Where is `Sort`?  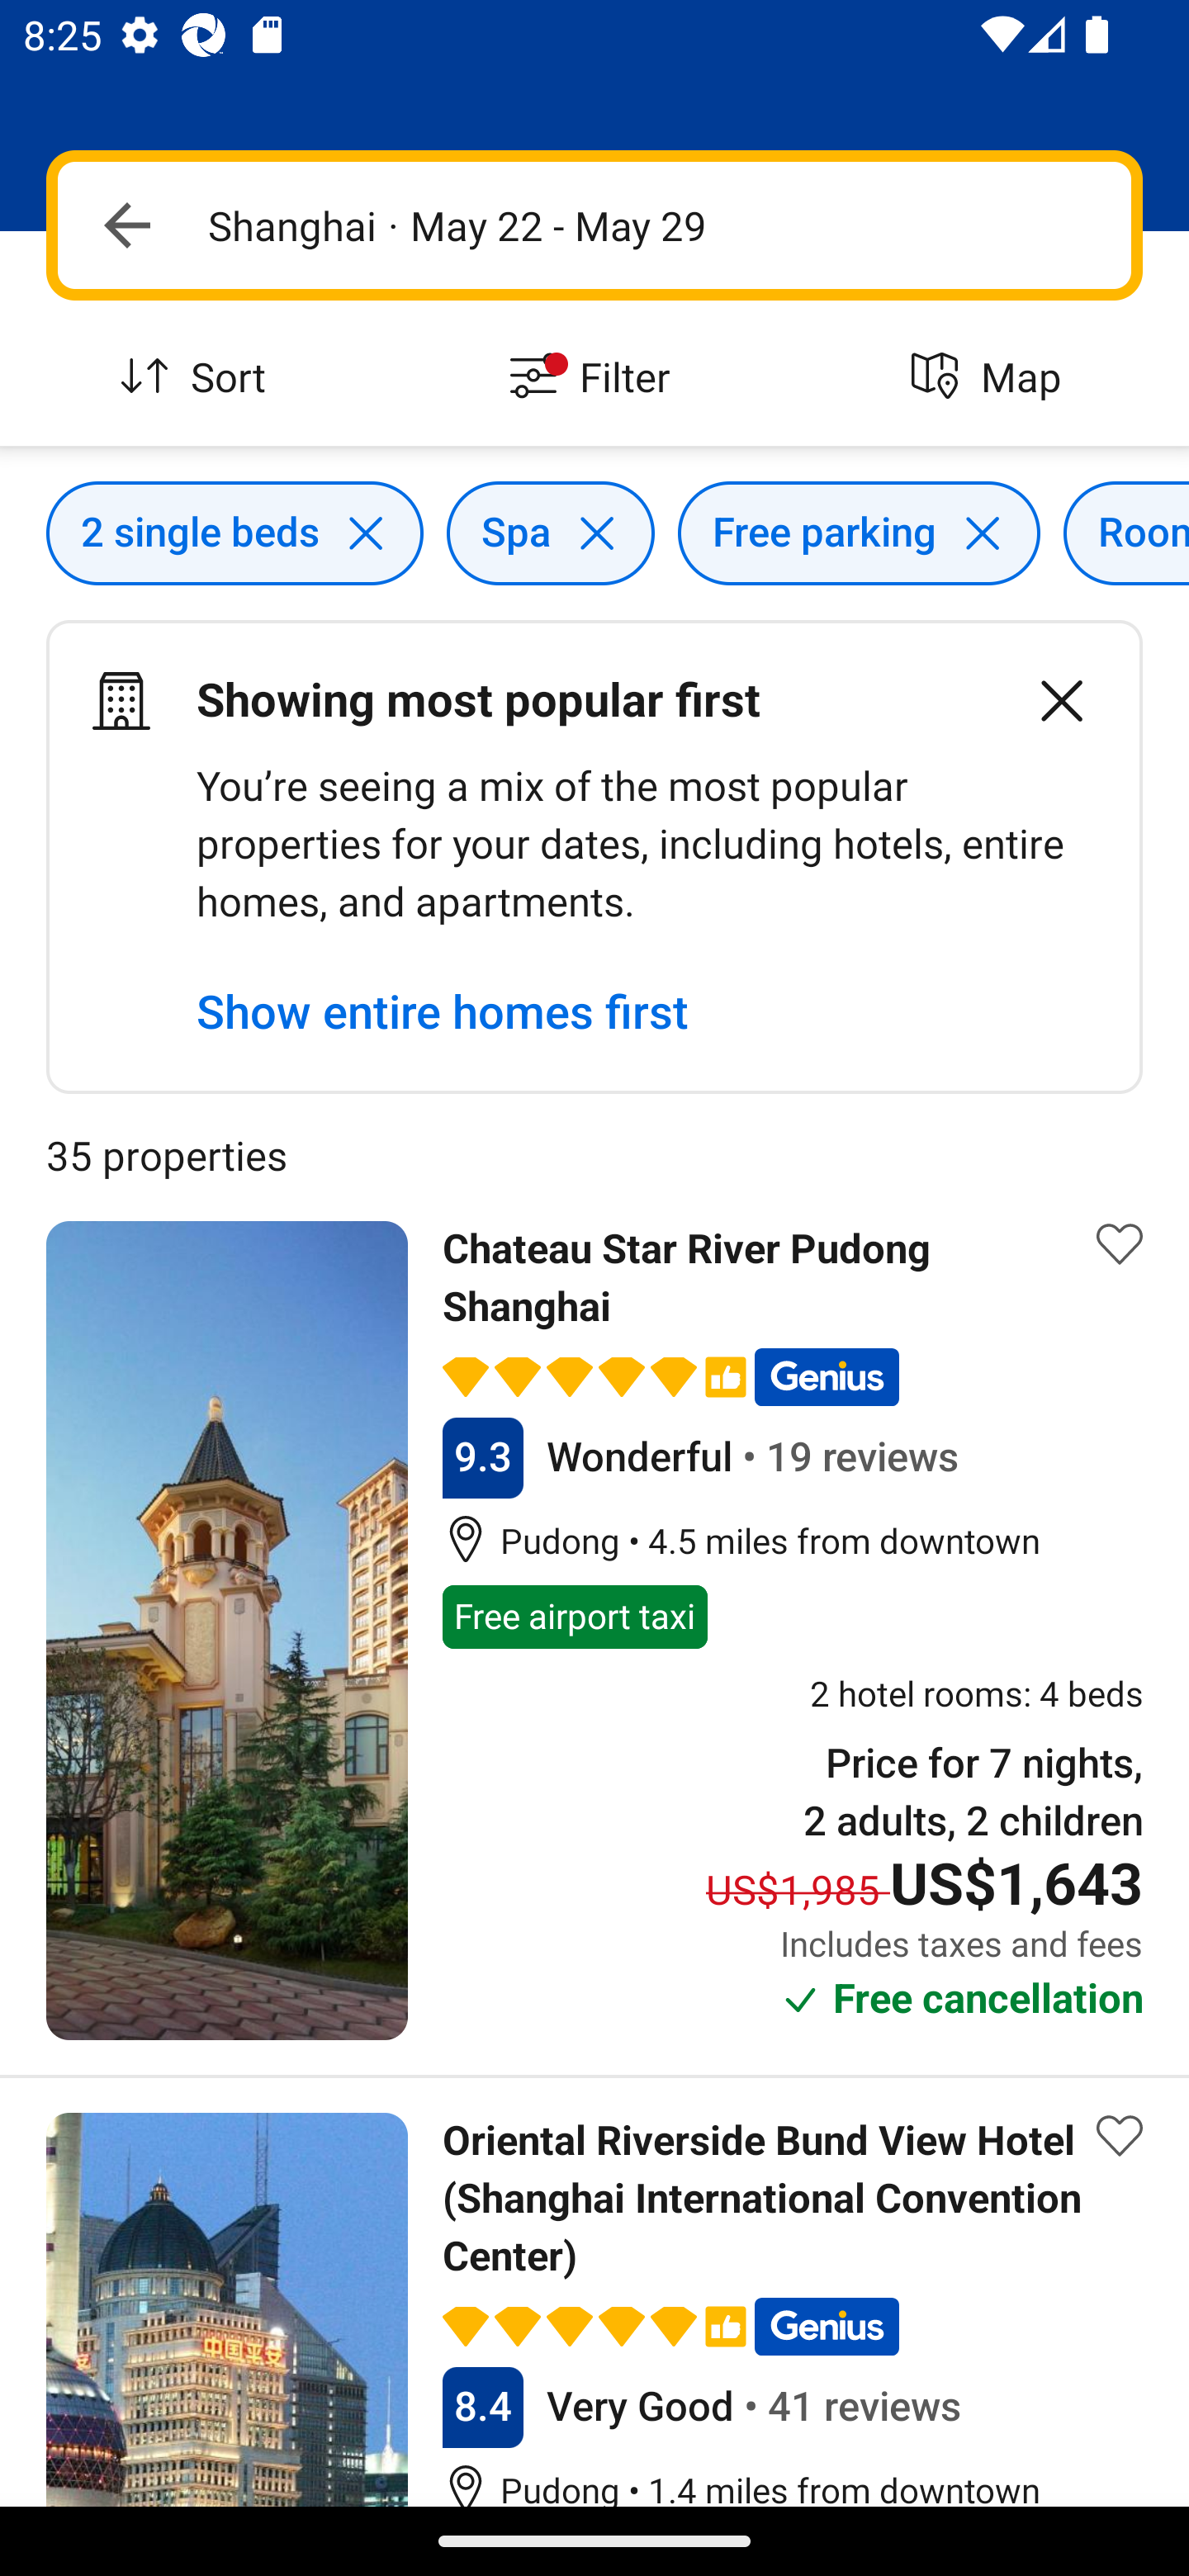
Sort is located at coordinates (198, 378).